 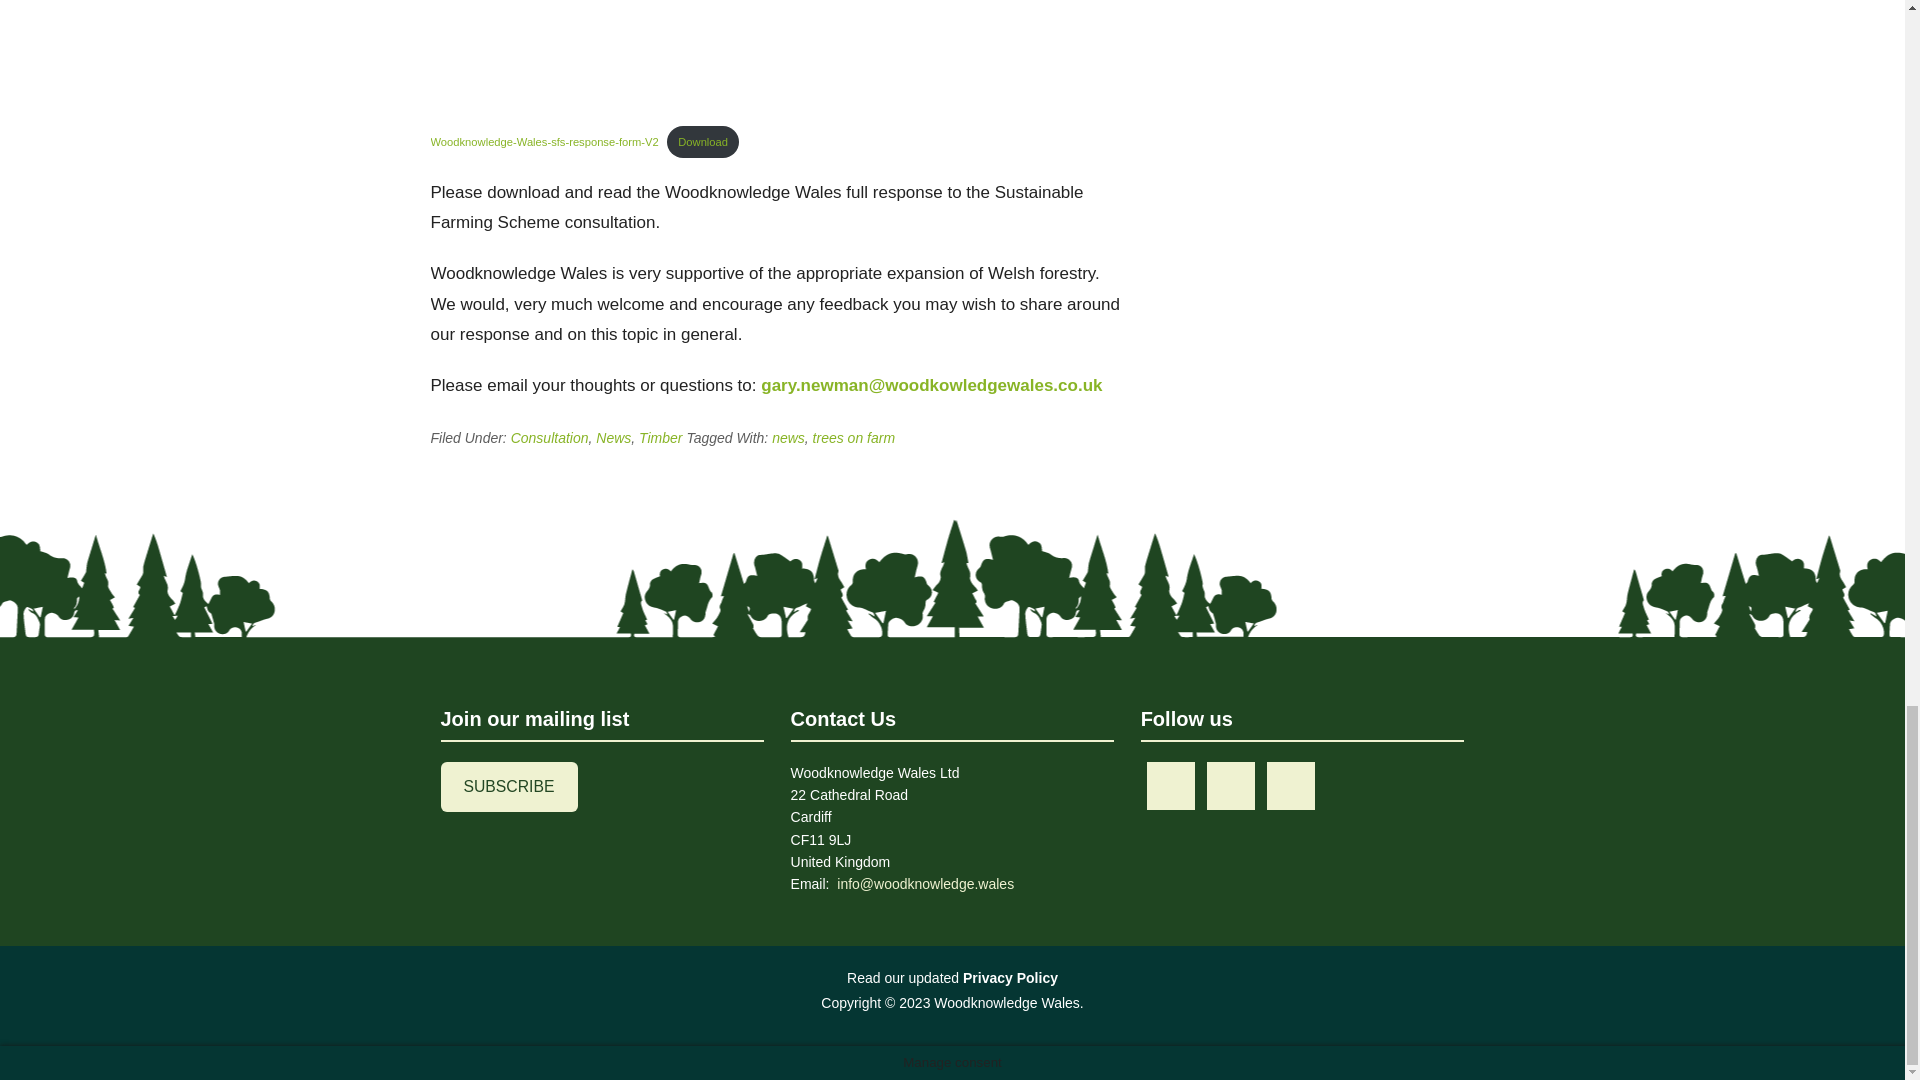 I want to click on trees on farm, so click(x=853, y=438).